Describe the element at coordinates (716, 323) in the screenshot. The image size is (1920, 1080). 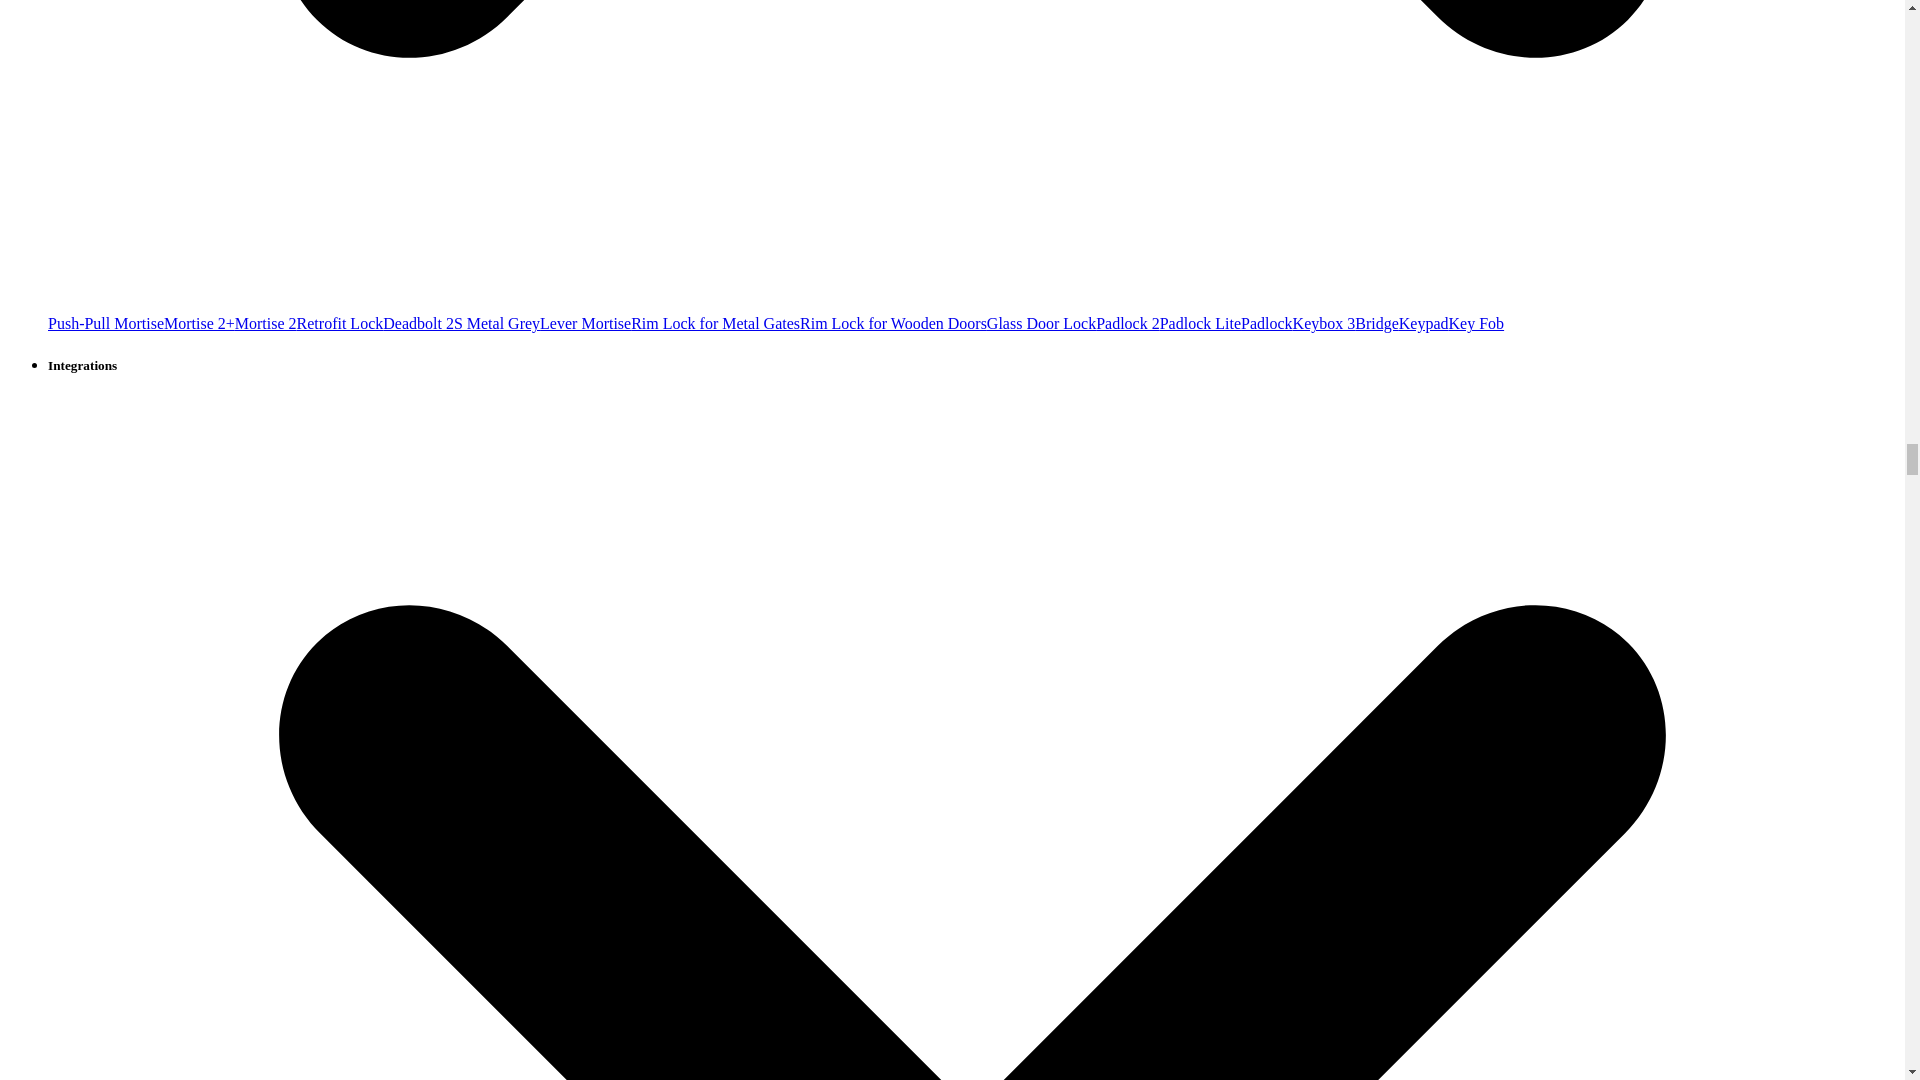
I see `Rim Lock for Metal Gates` at that location.